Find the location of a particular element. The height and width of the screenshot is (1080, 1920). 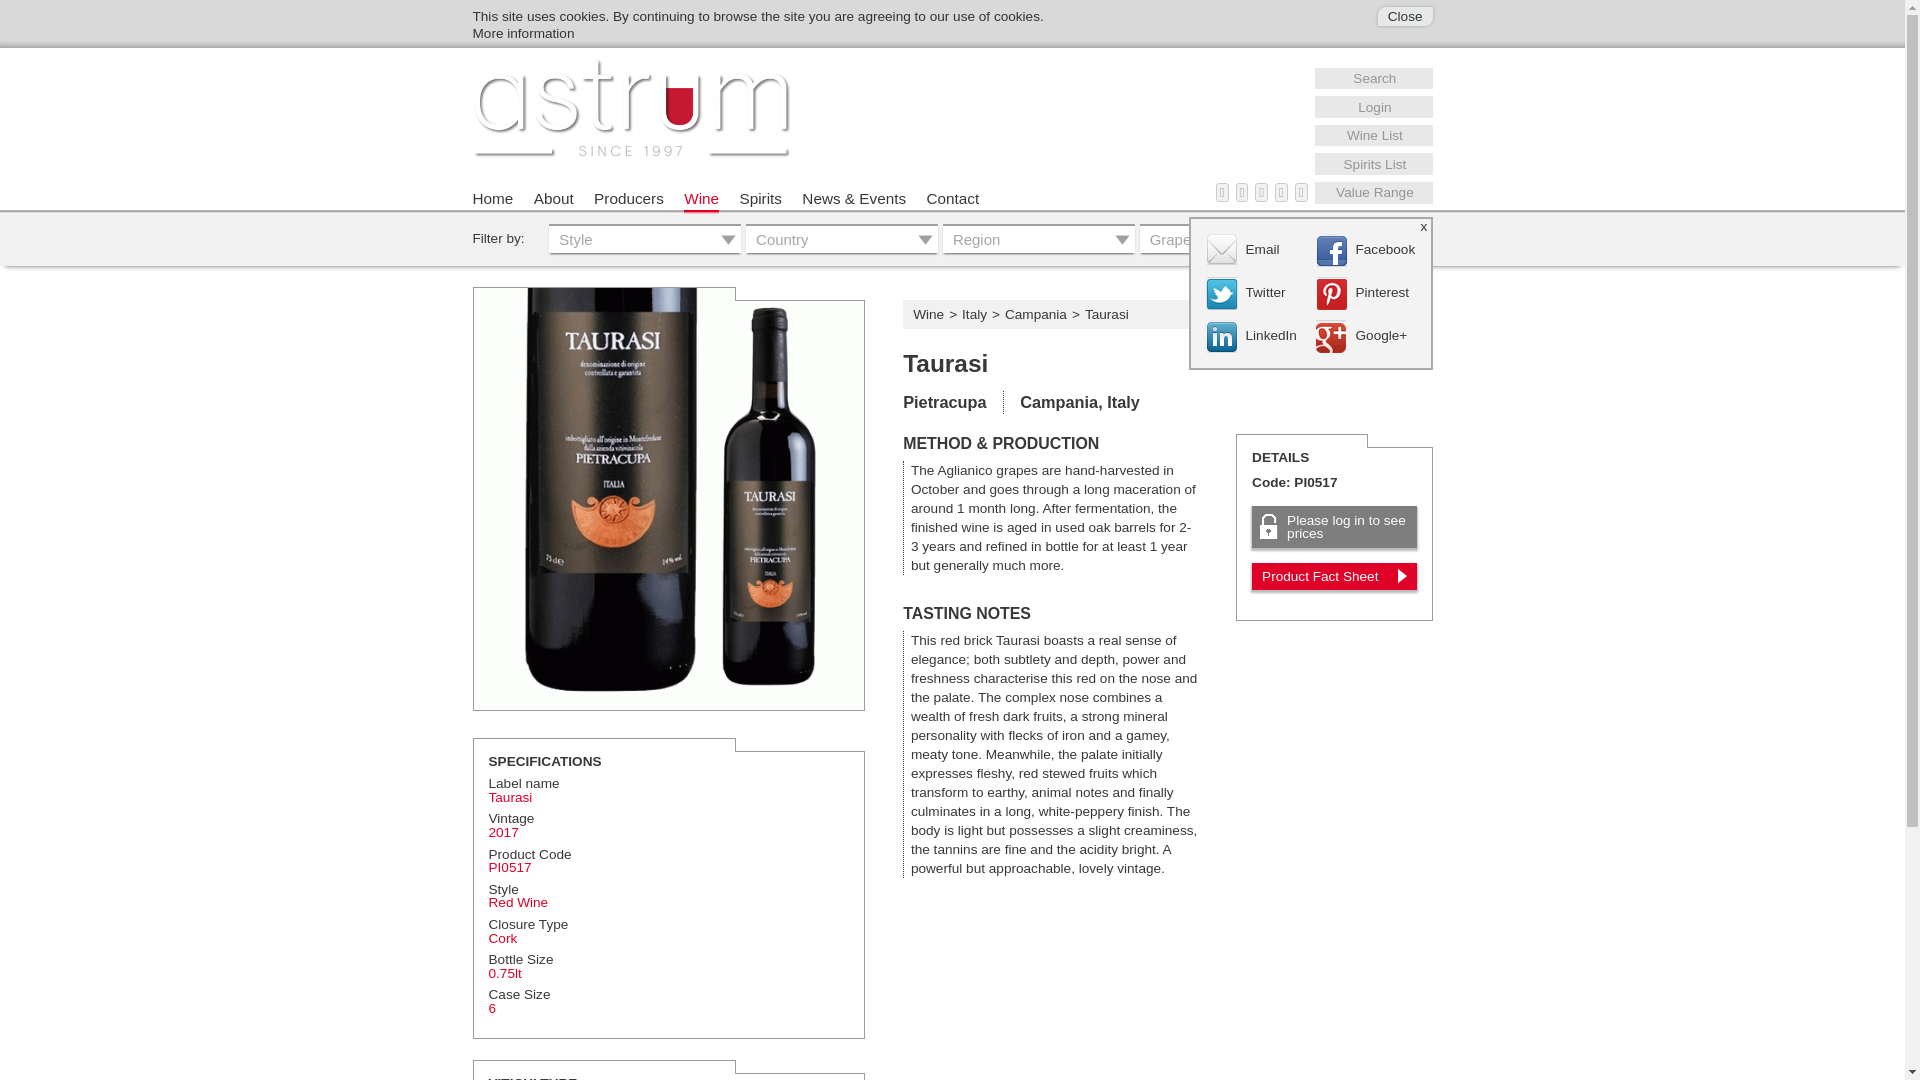

Login is located at coordinates (1376, 106).